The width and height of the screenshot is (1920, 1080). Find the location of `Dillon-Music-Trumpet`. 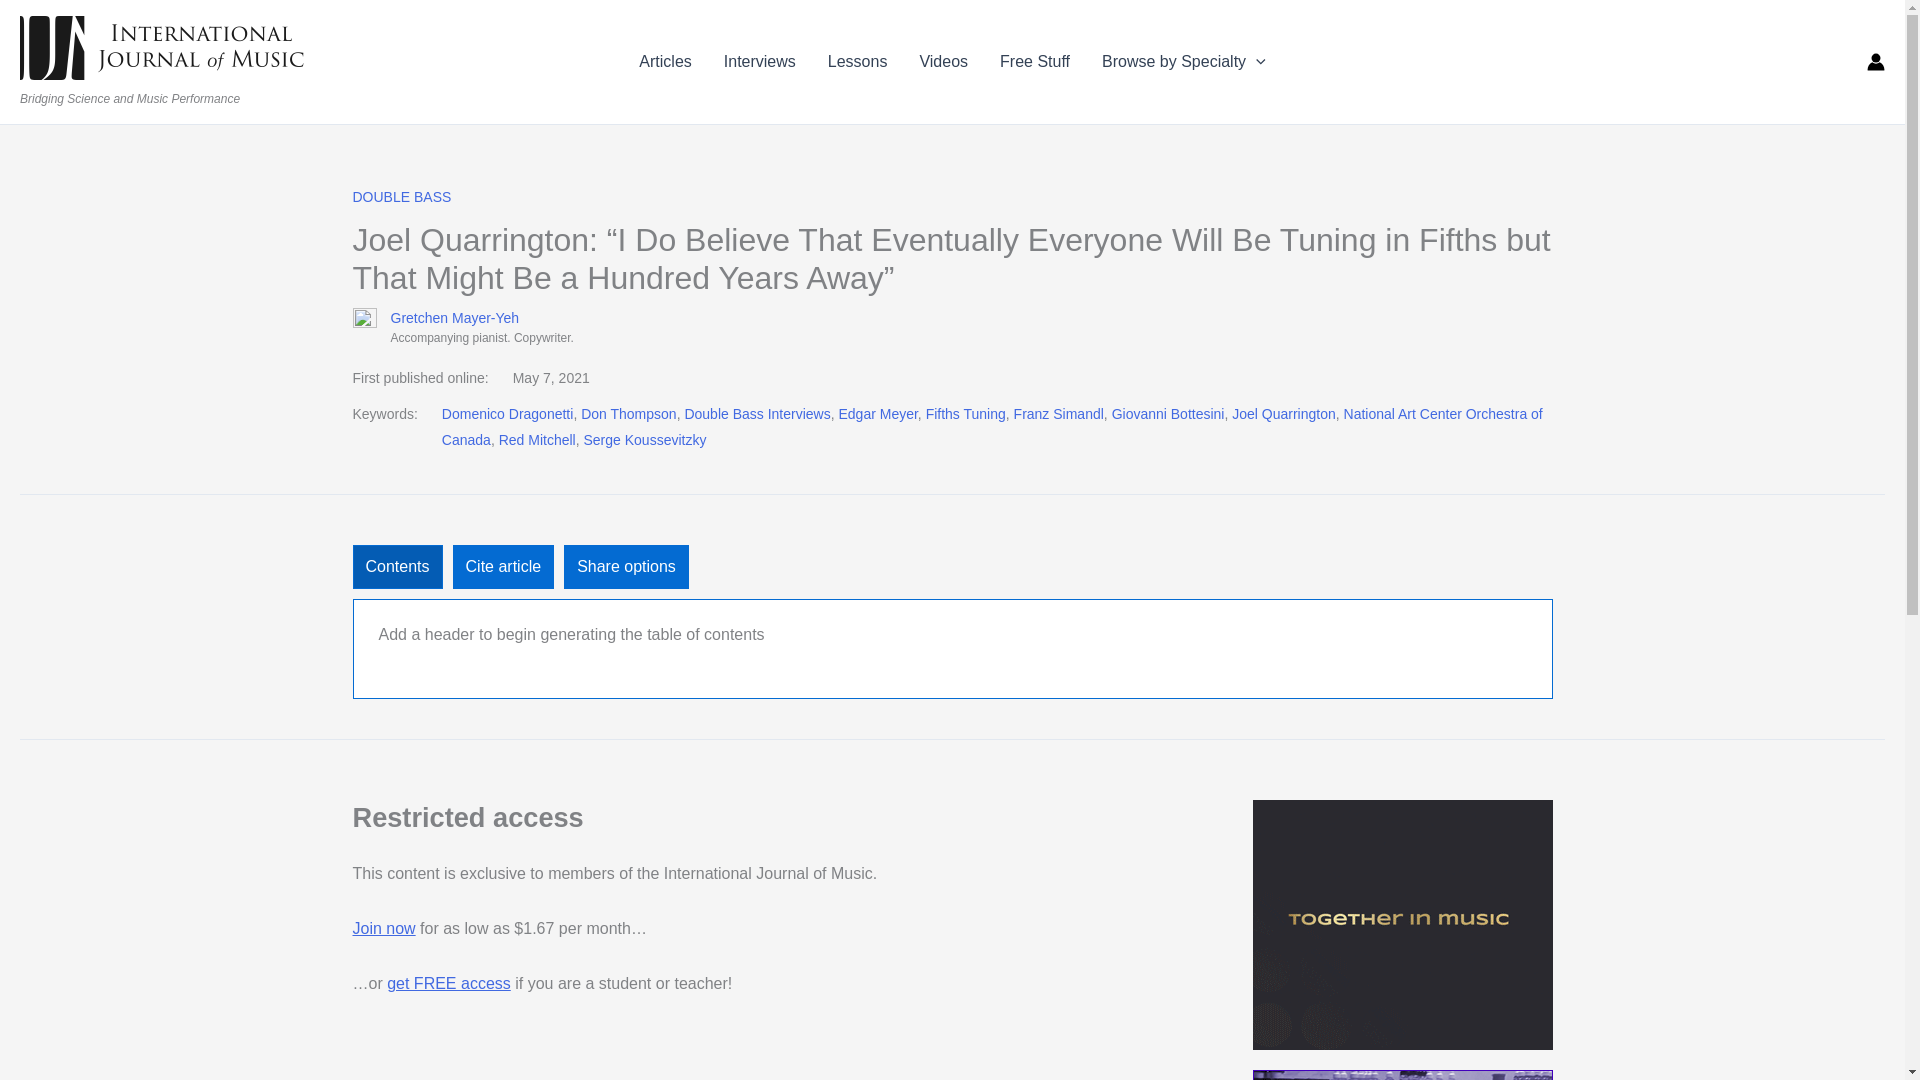

Dillon-Music-Trumpet is located at coordinates (1401, 1075).